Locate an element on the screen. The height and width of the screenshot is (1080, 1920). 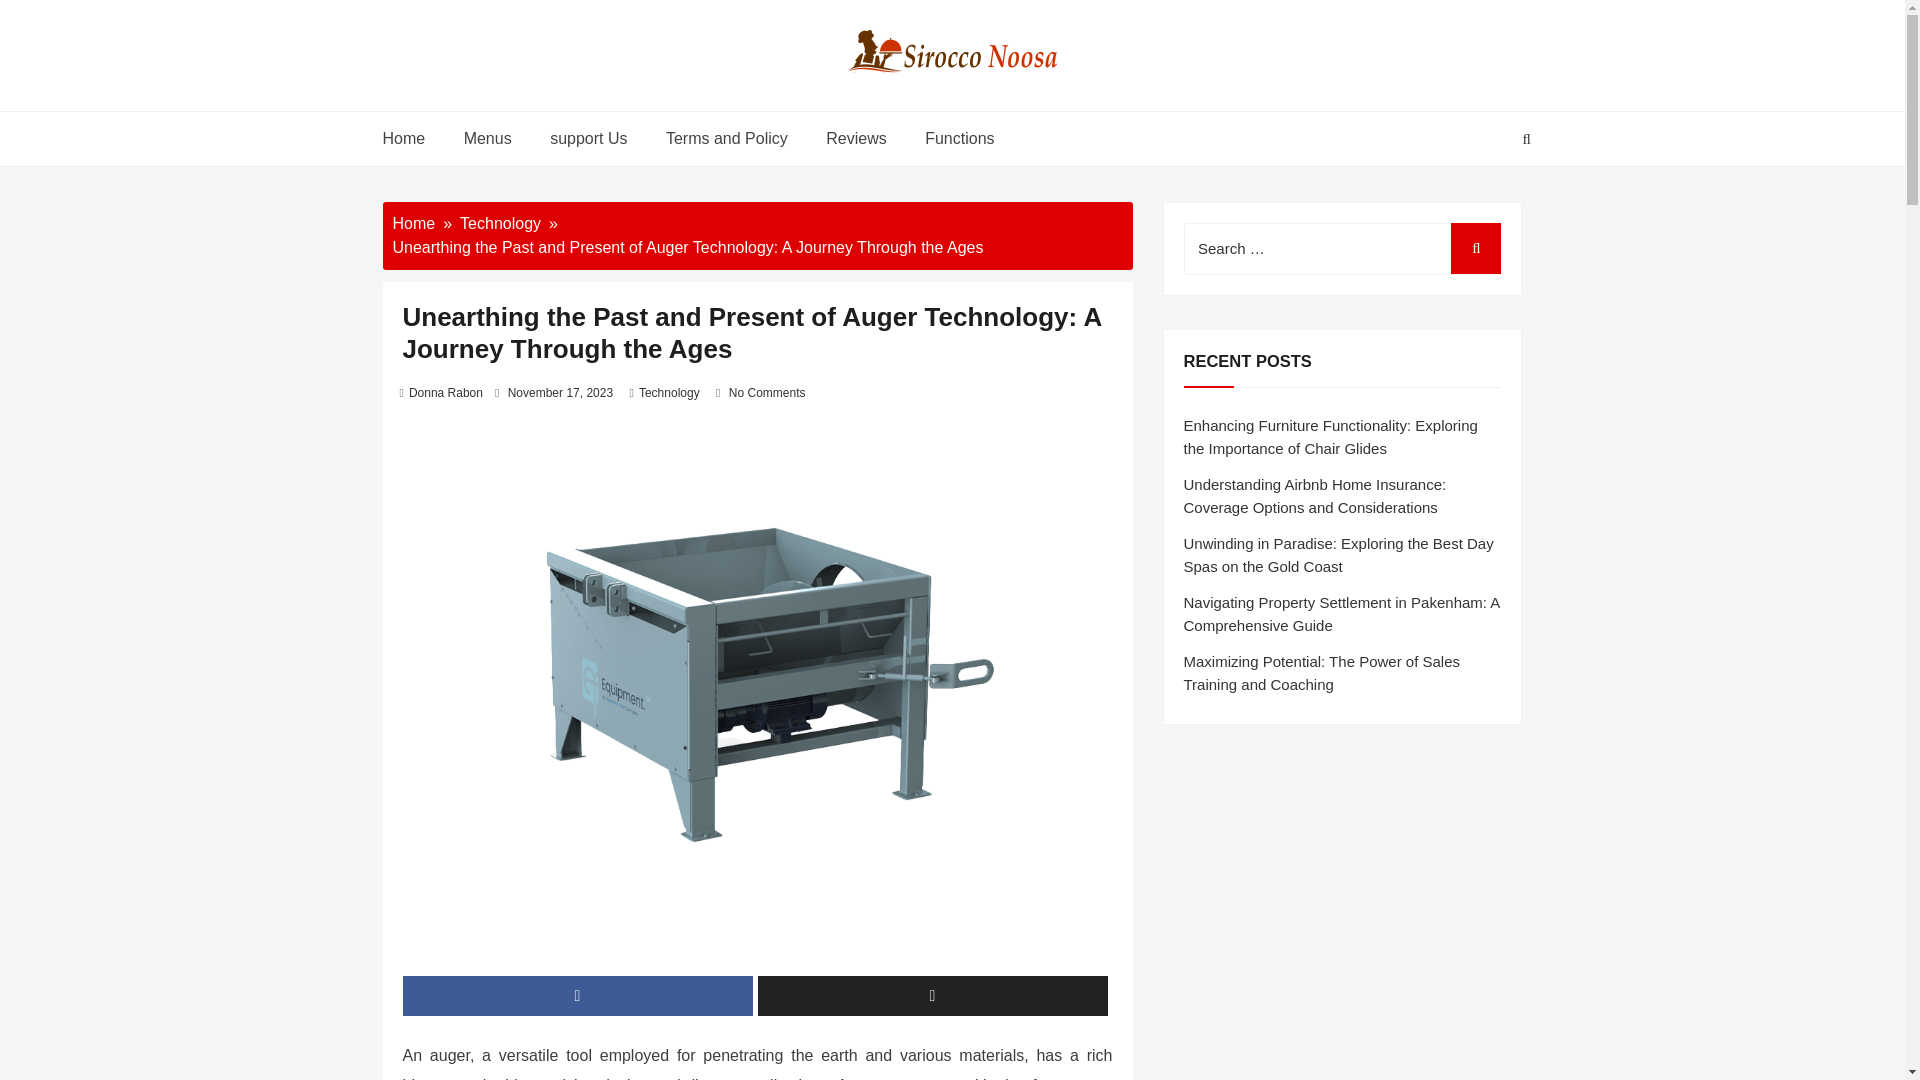
Technology is located at coordinates (670, 392).